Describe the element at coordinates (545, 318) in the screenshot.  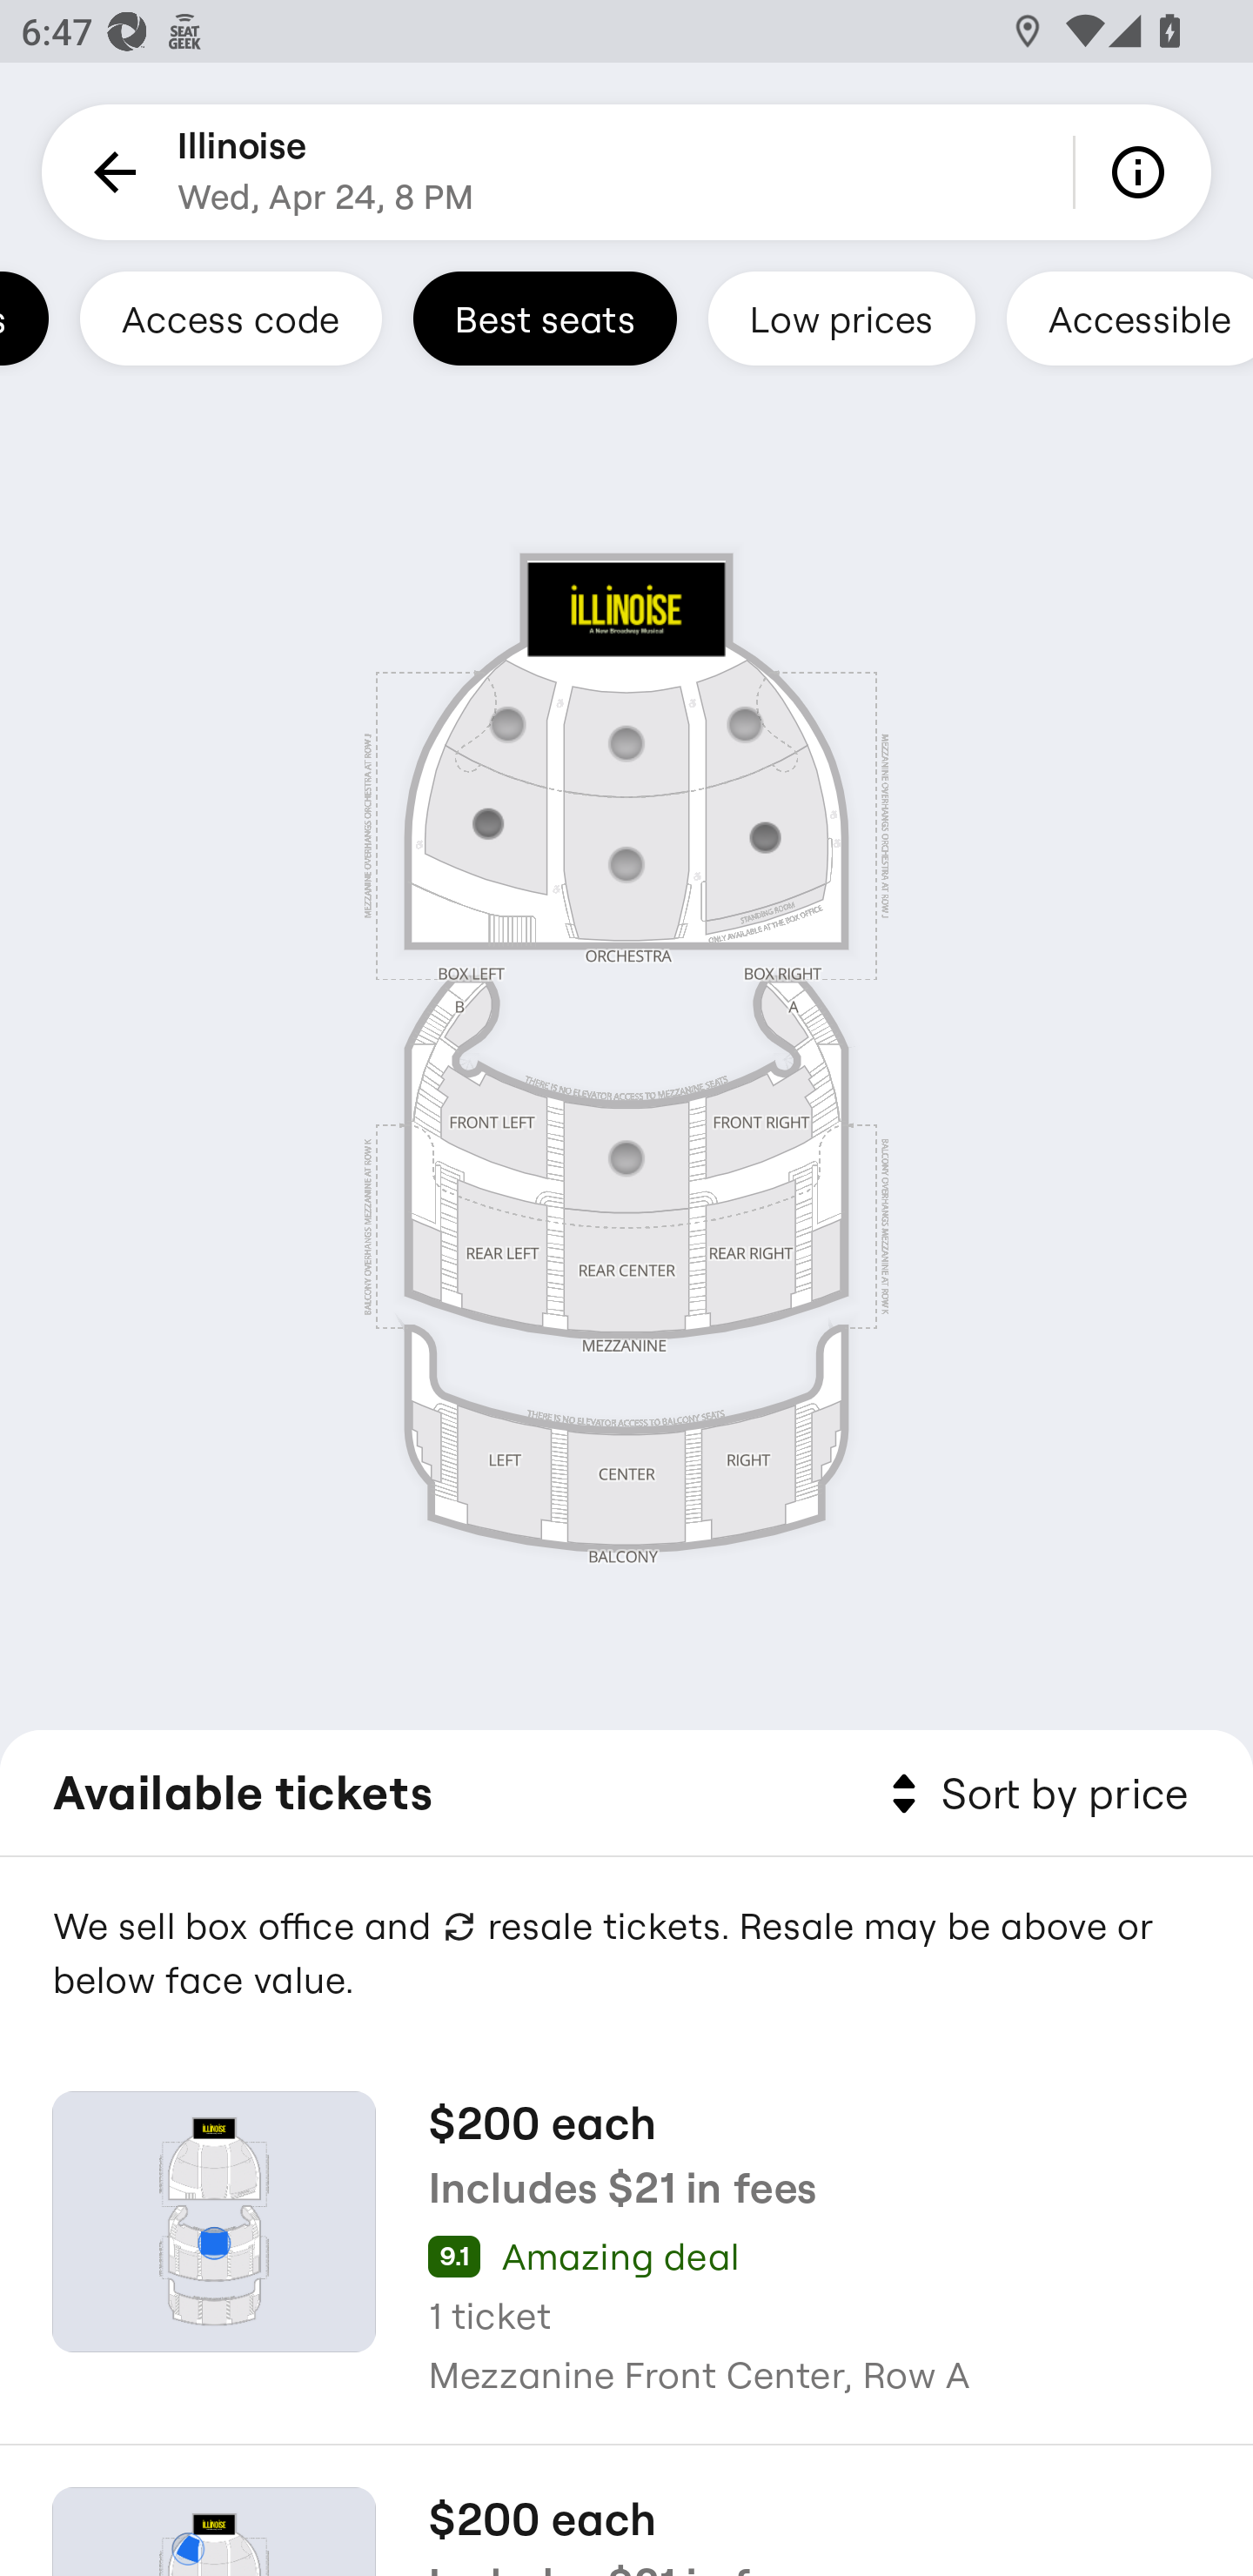
I see `Best seats` at that location.